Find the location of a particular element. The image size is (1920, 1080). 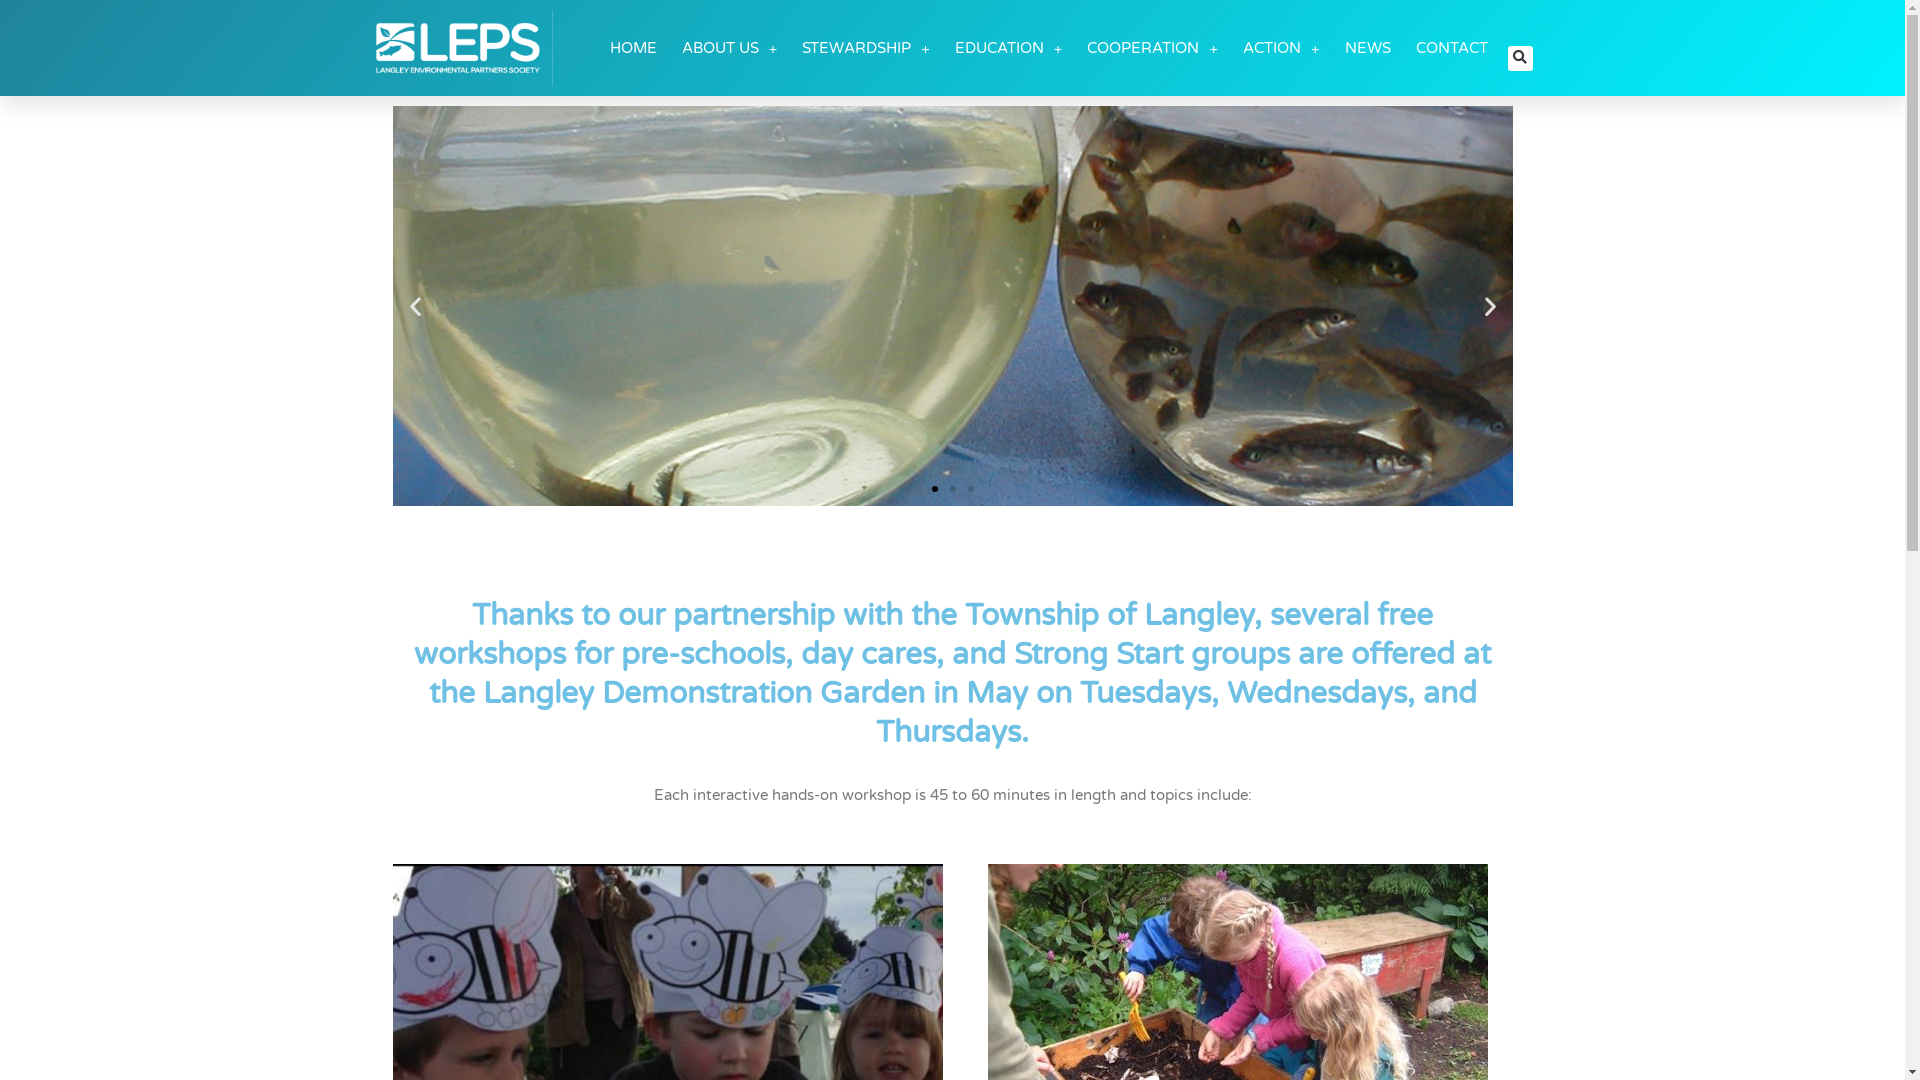

NEWS is located at coordinates (1367, 48).